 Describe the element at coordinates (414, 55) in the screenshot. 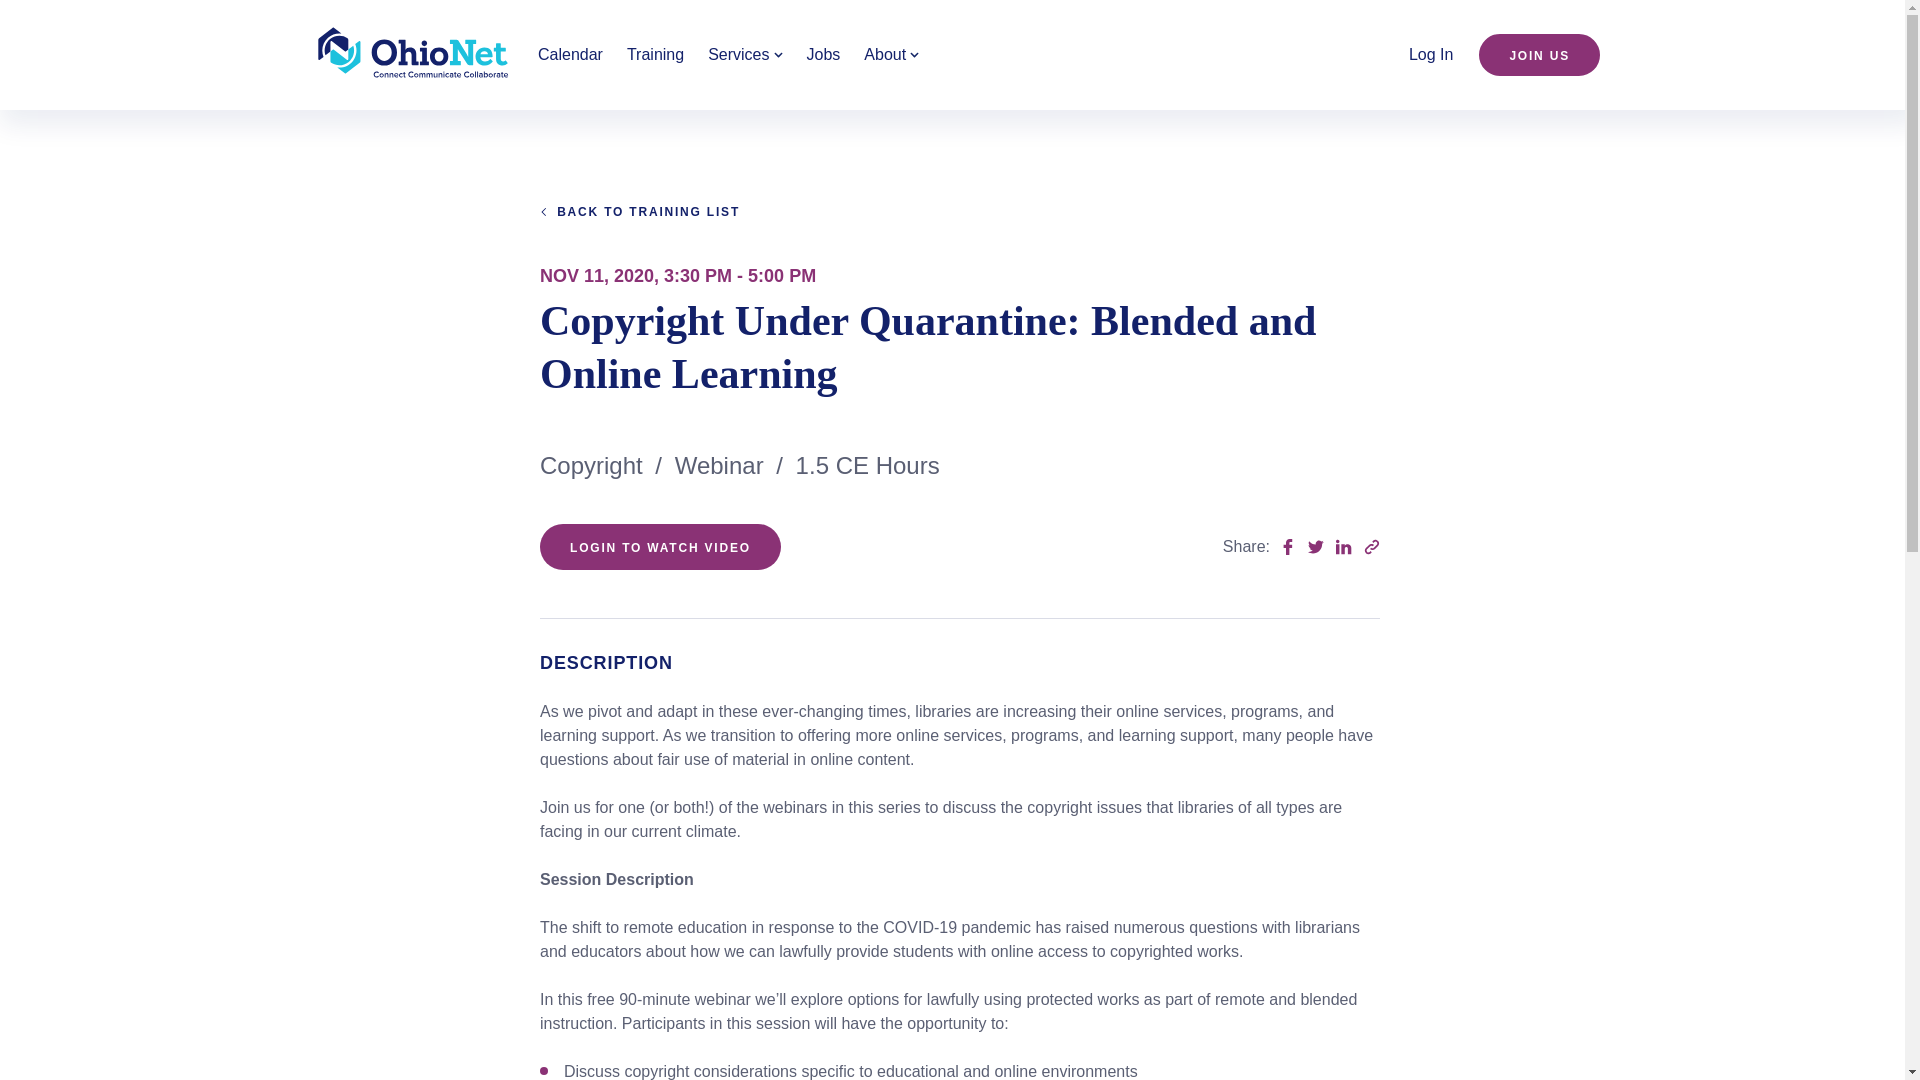

I see `OhioNET - Connect, Communicate, Collaborate.` at that location.